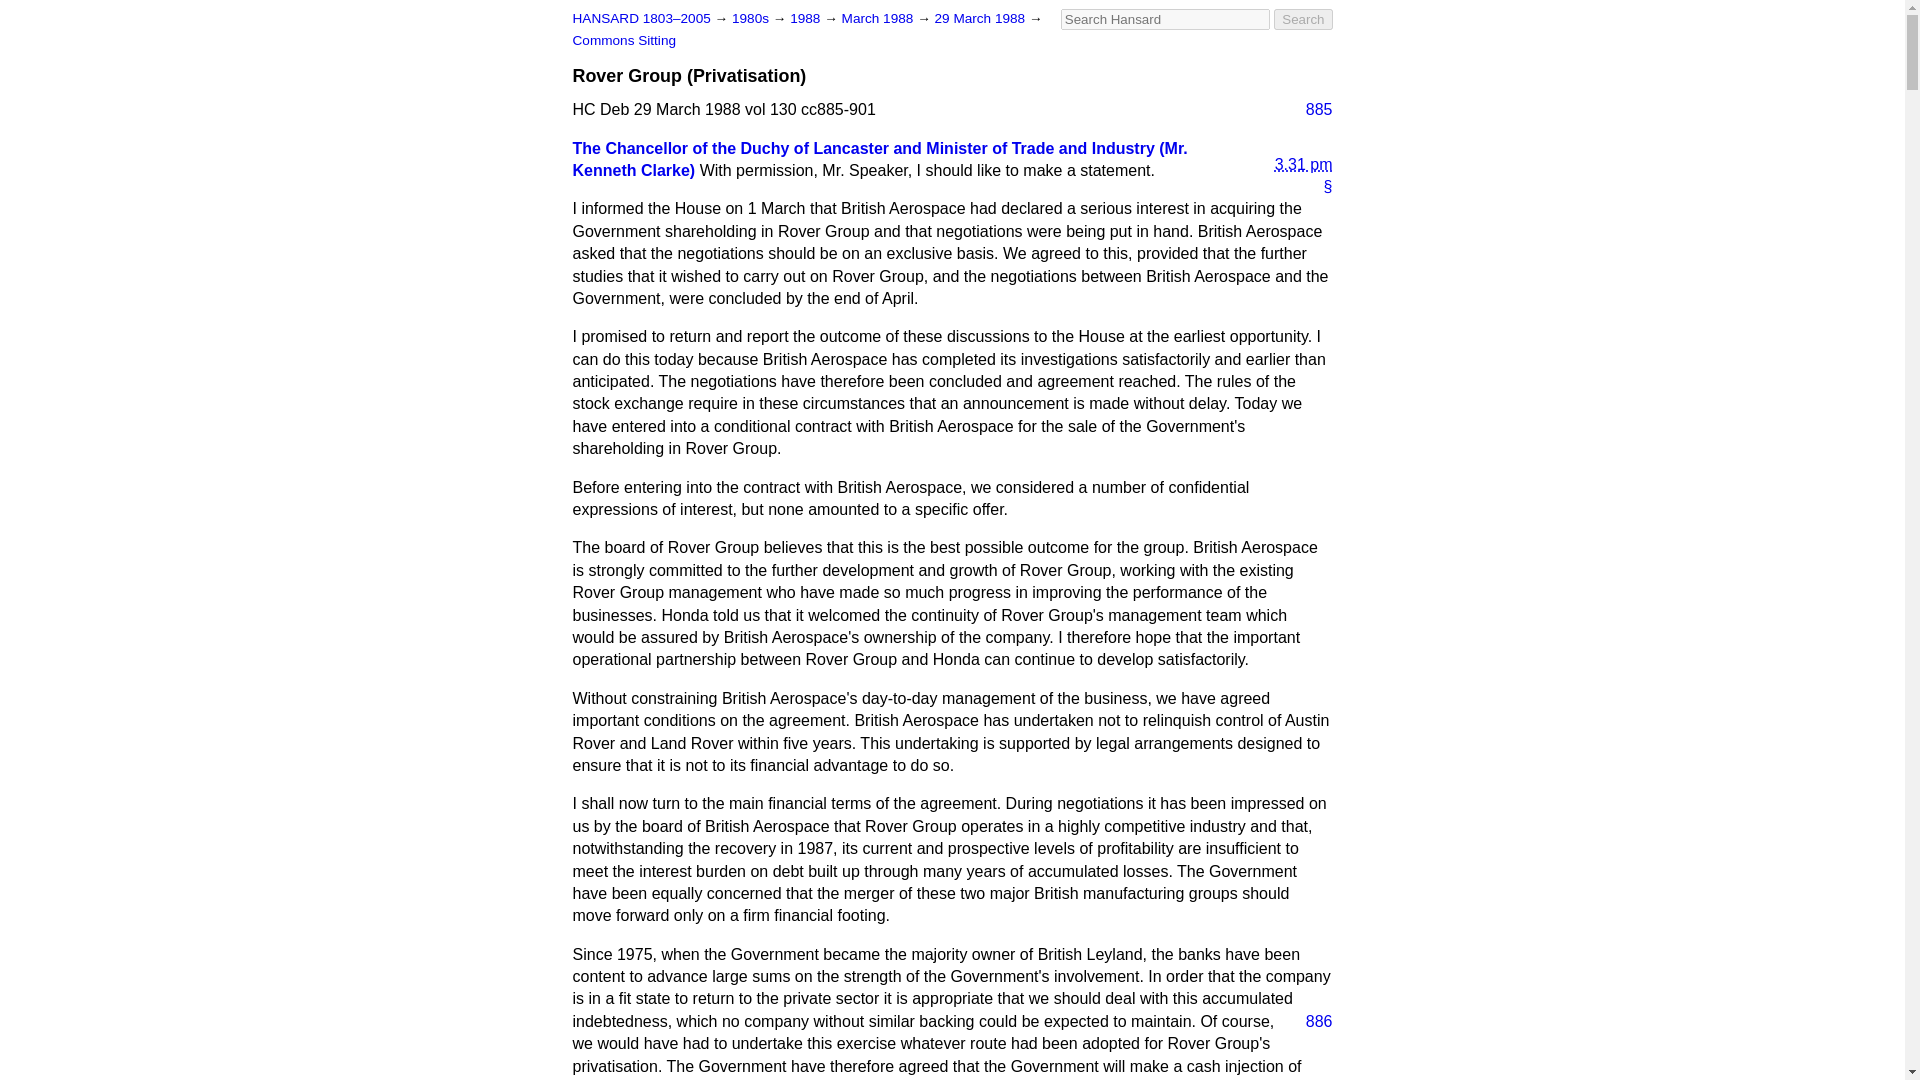 Image resolution: width=1920 pixels, height=1080 pixels. Describe the element at coordinates (980, 18) in the screenshot. I see `29 March 1988` at that location.